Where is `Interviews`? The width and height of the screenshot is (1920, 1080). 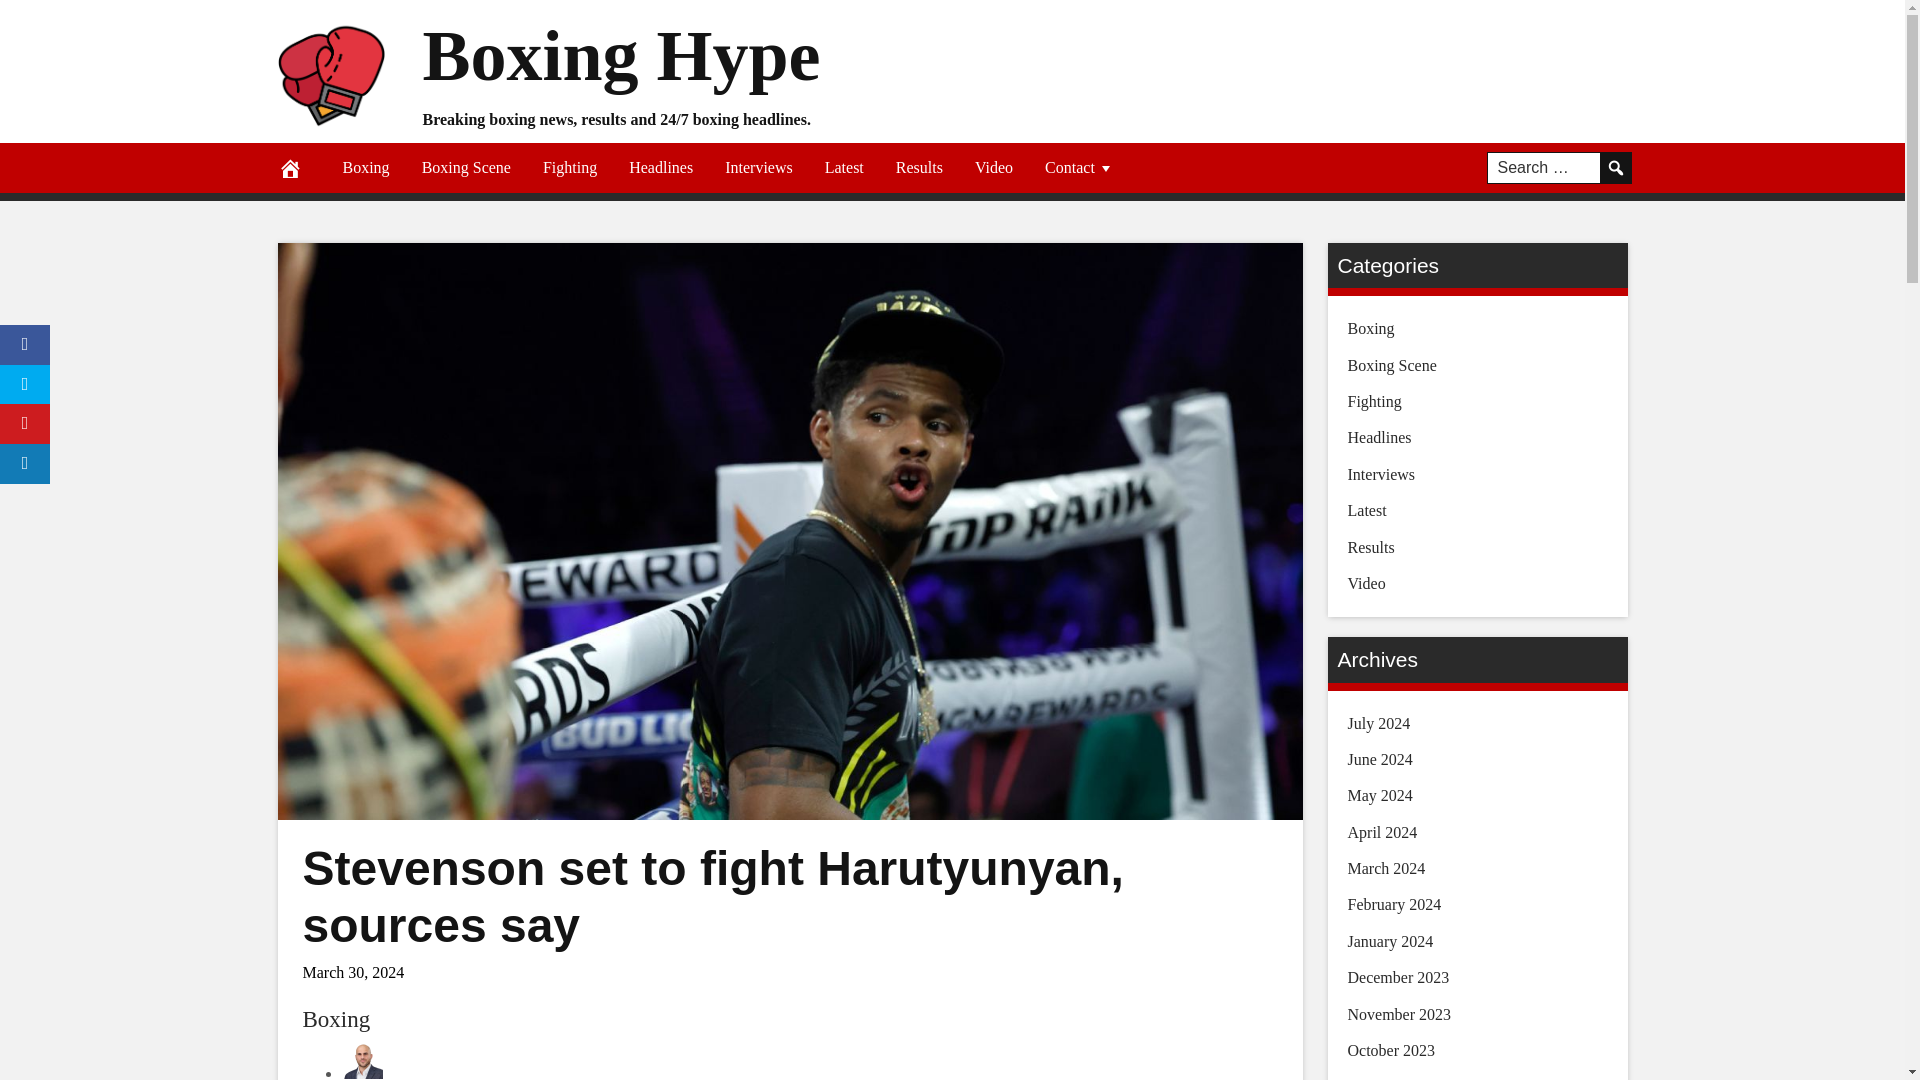
Interviews is located at coordinates (758, 168).